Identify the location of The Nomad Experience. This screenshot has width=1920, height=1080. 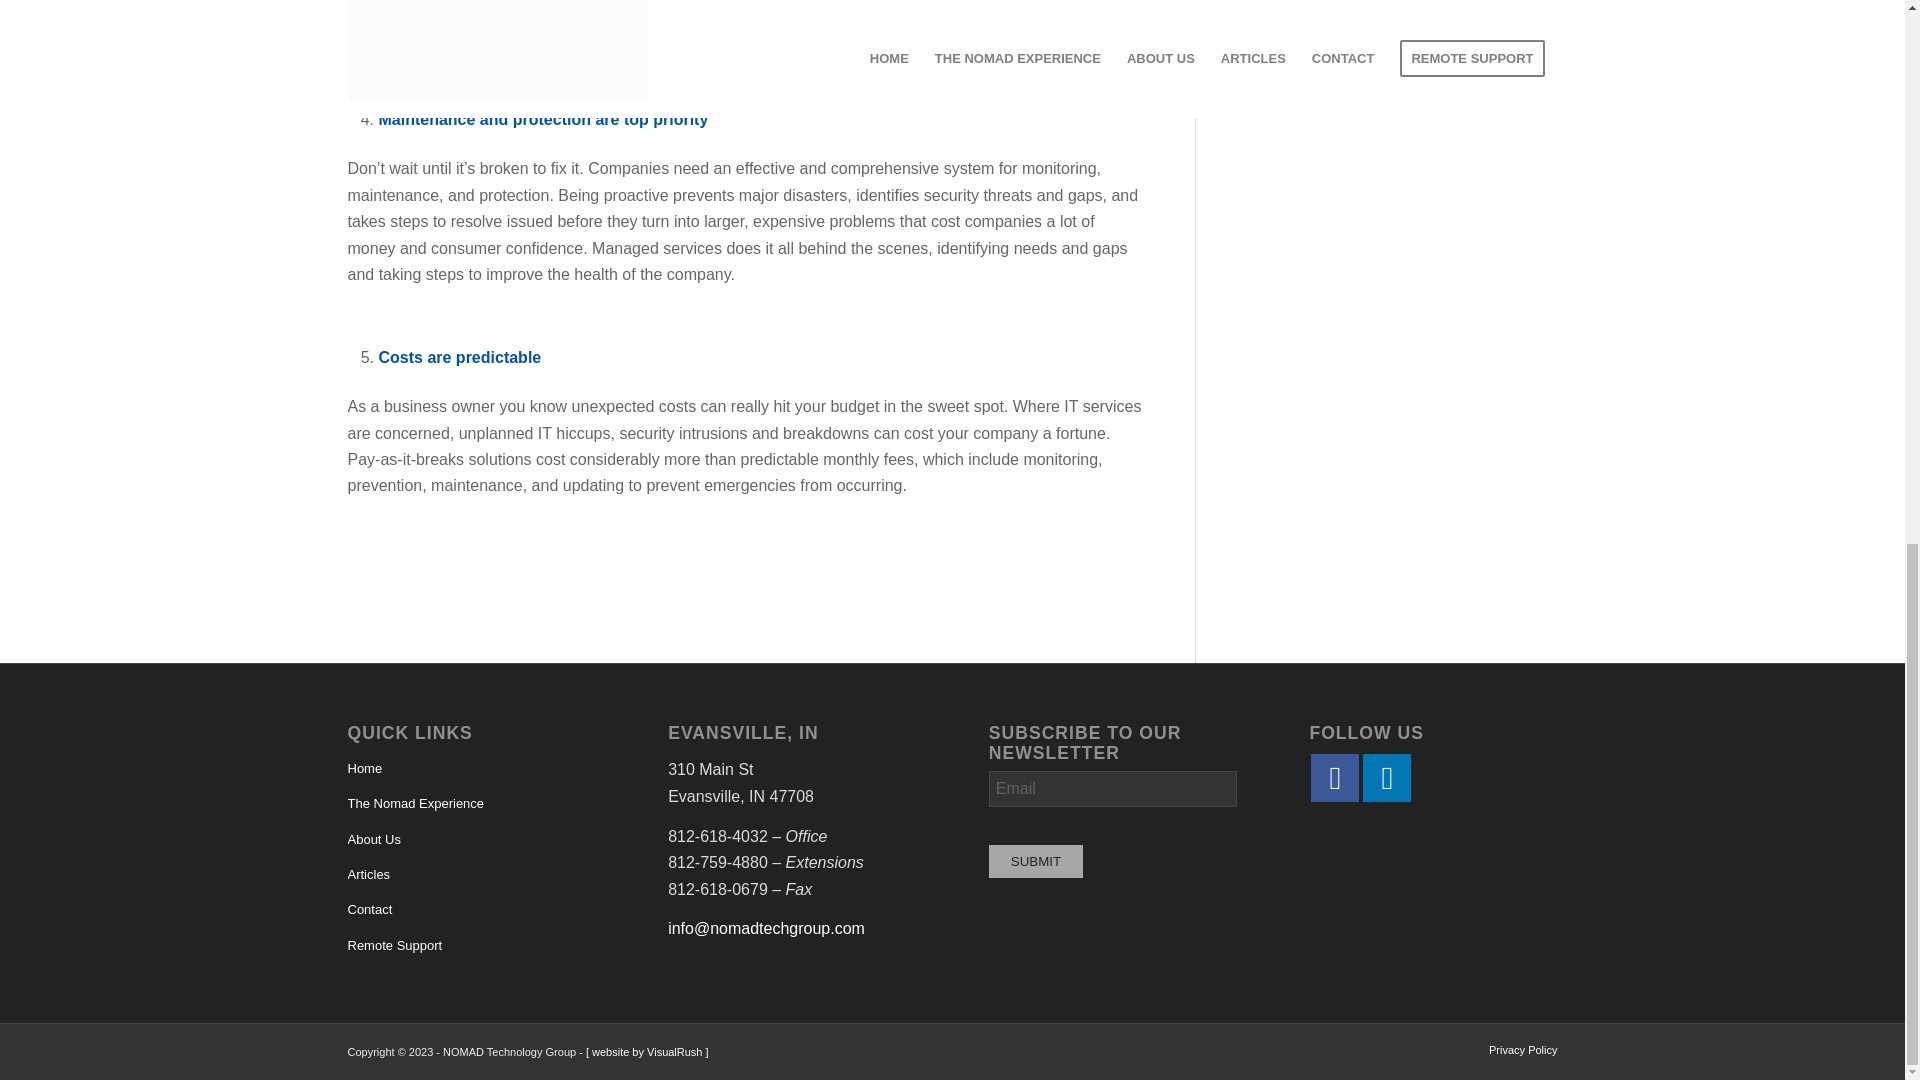
(471, 804).